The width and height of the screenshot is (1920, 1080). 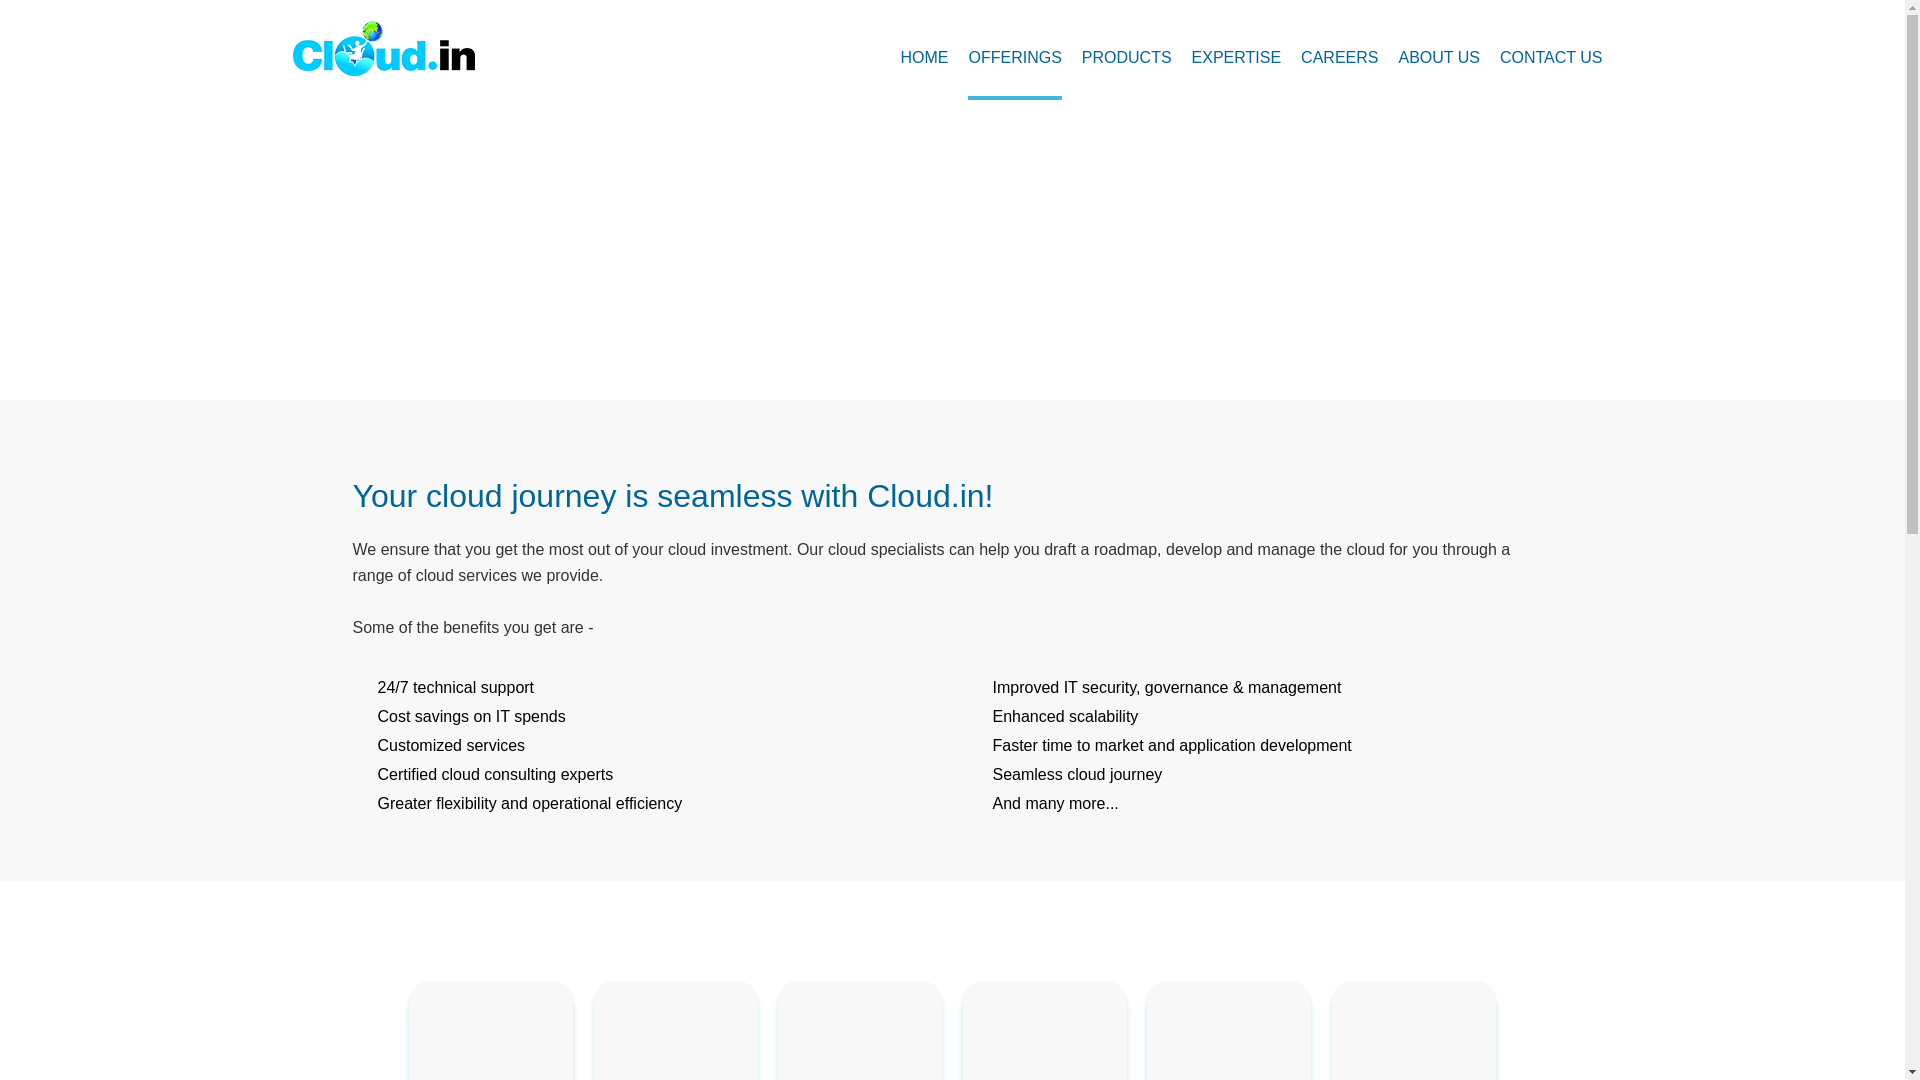 What do you see at coordinates (859, 1038) in the screenshot?
I see `Migration Services` at bounding box center [859, 1038].